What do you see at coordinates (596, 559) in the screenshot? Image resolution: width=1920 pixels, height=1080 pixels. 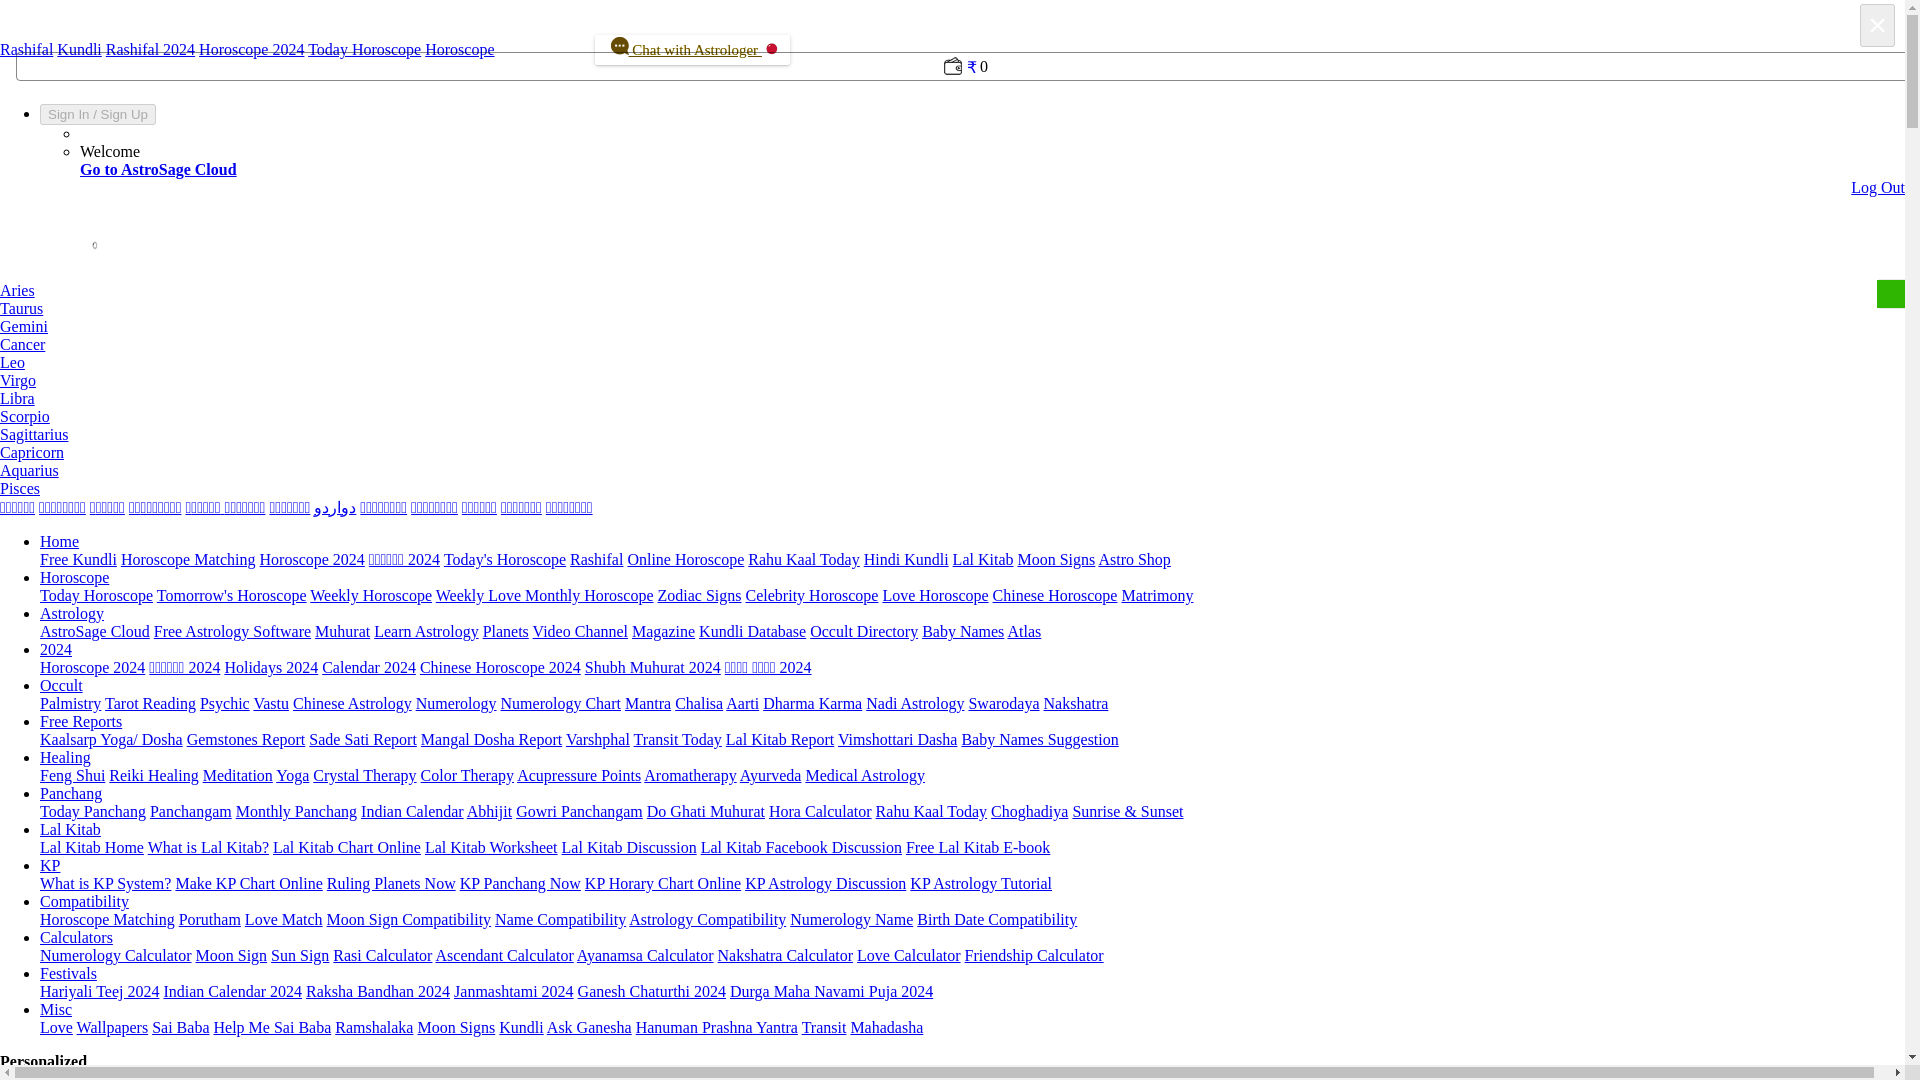 I see `Get your daily rashifal in hindi` at bounding box center [596, 559].